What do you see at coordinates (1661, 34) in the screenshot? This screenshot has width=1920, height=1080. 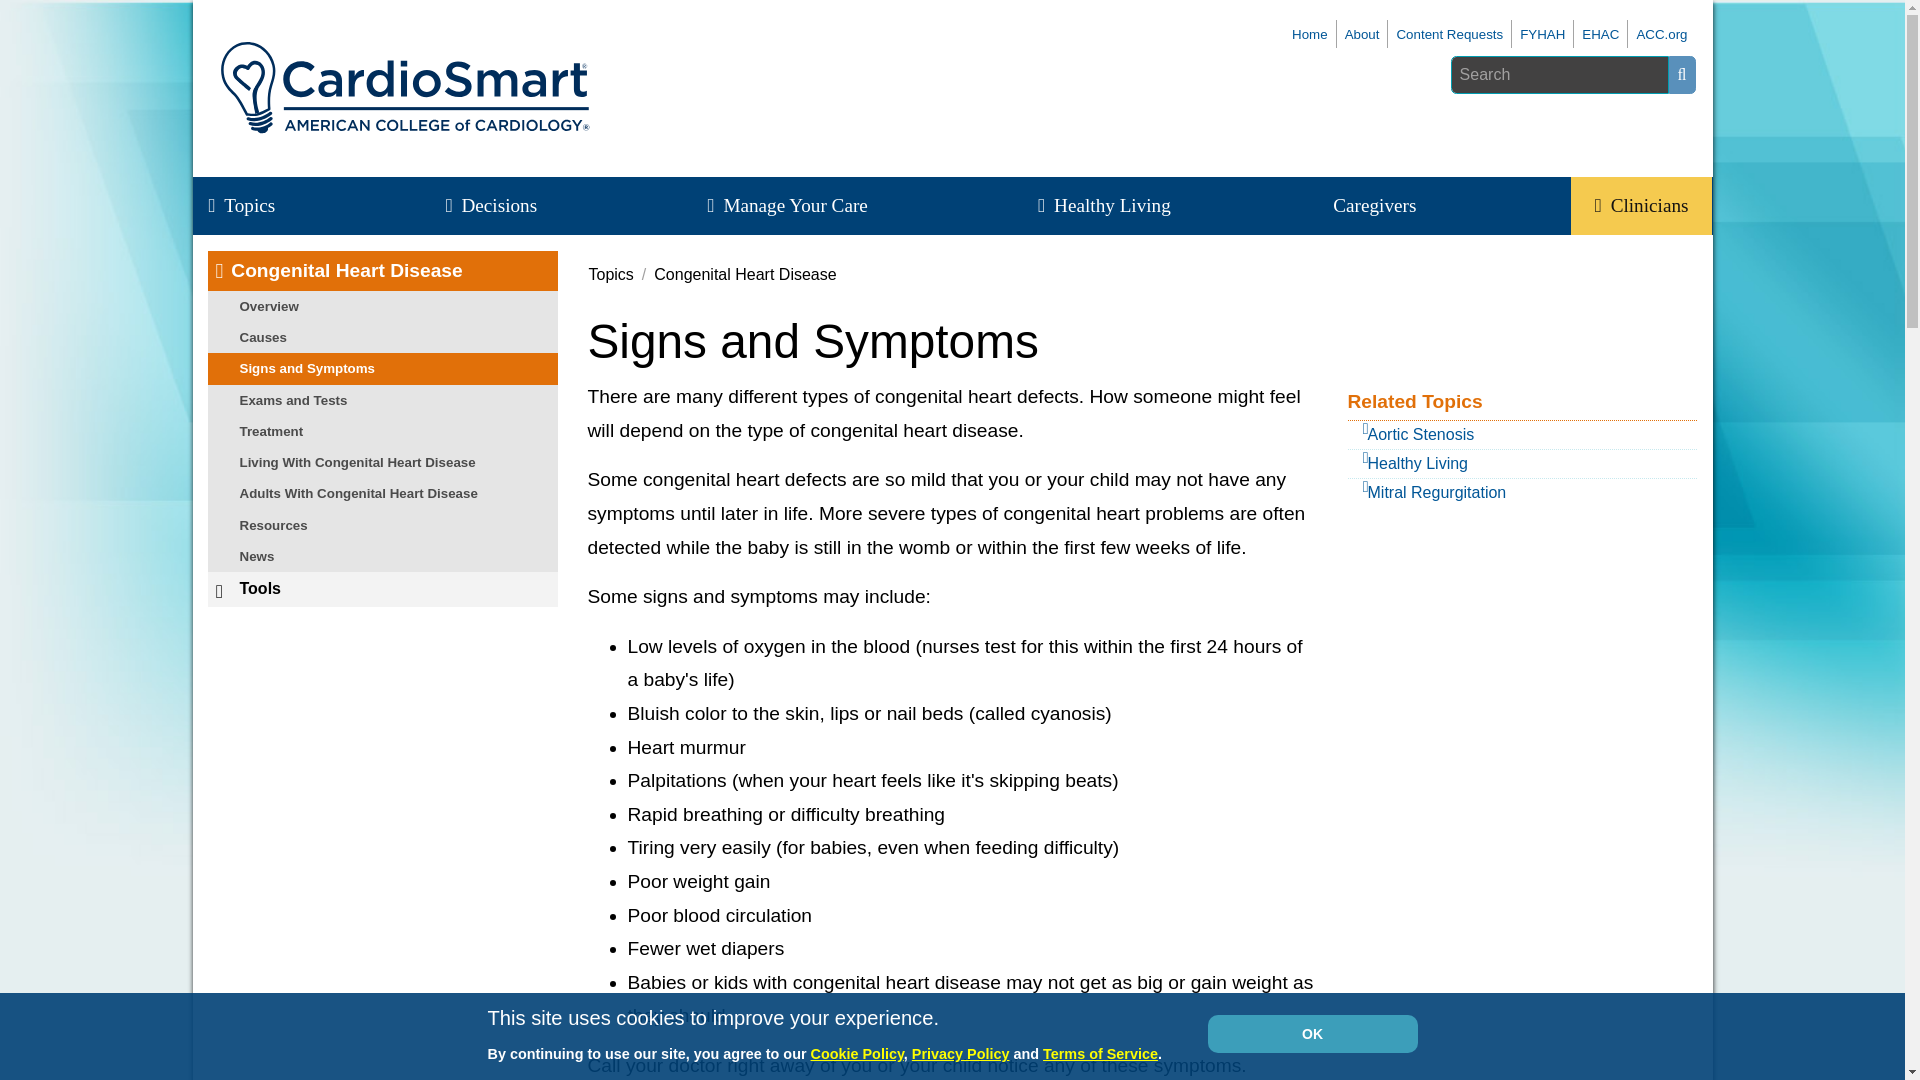 I see `ACC.org` at bounding box center [1661, 34].